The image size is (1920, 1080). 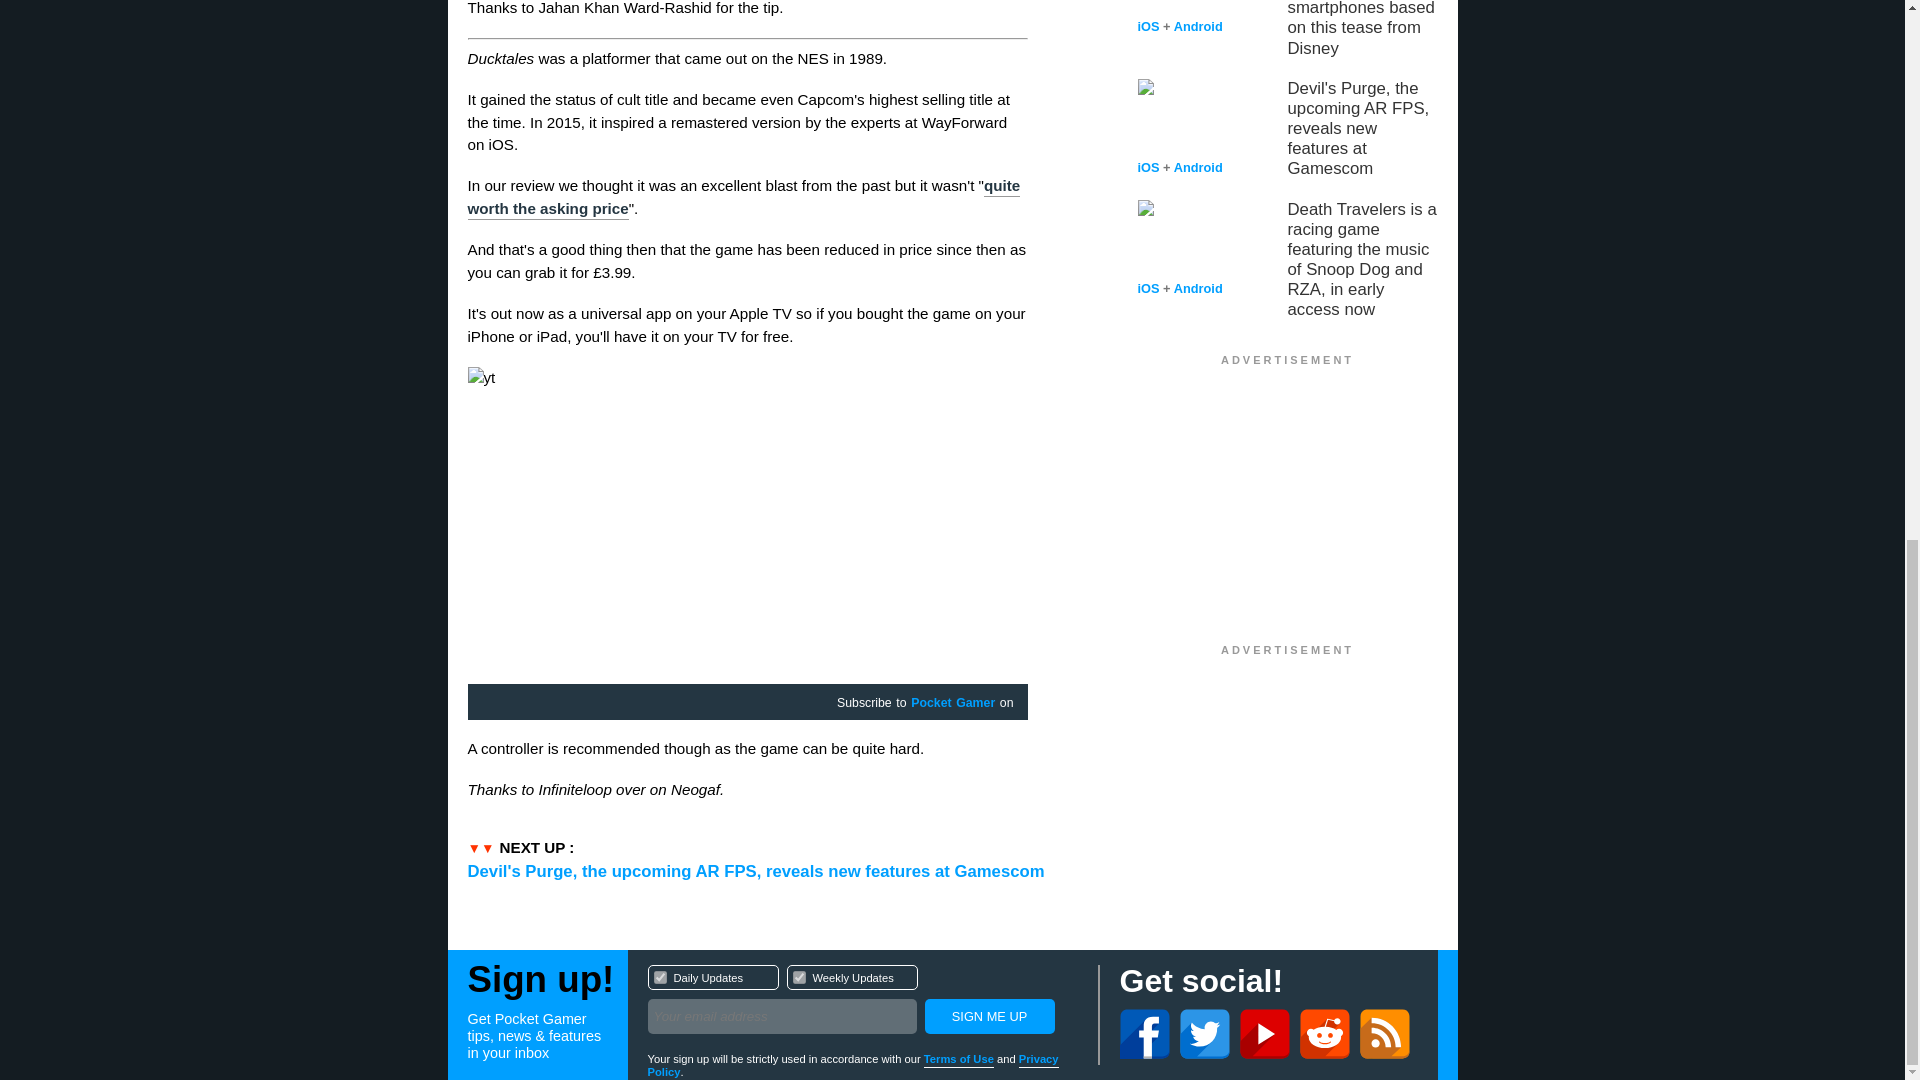 I want to click on 2, so click(x=958, y=1060).